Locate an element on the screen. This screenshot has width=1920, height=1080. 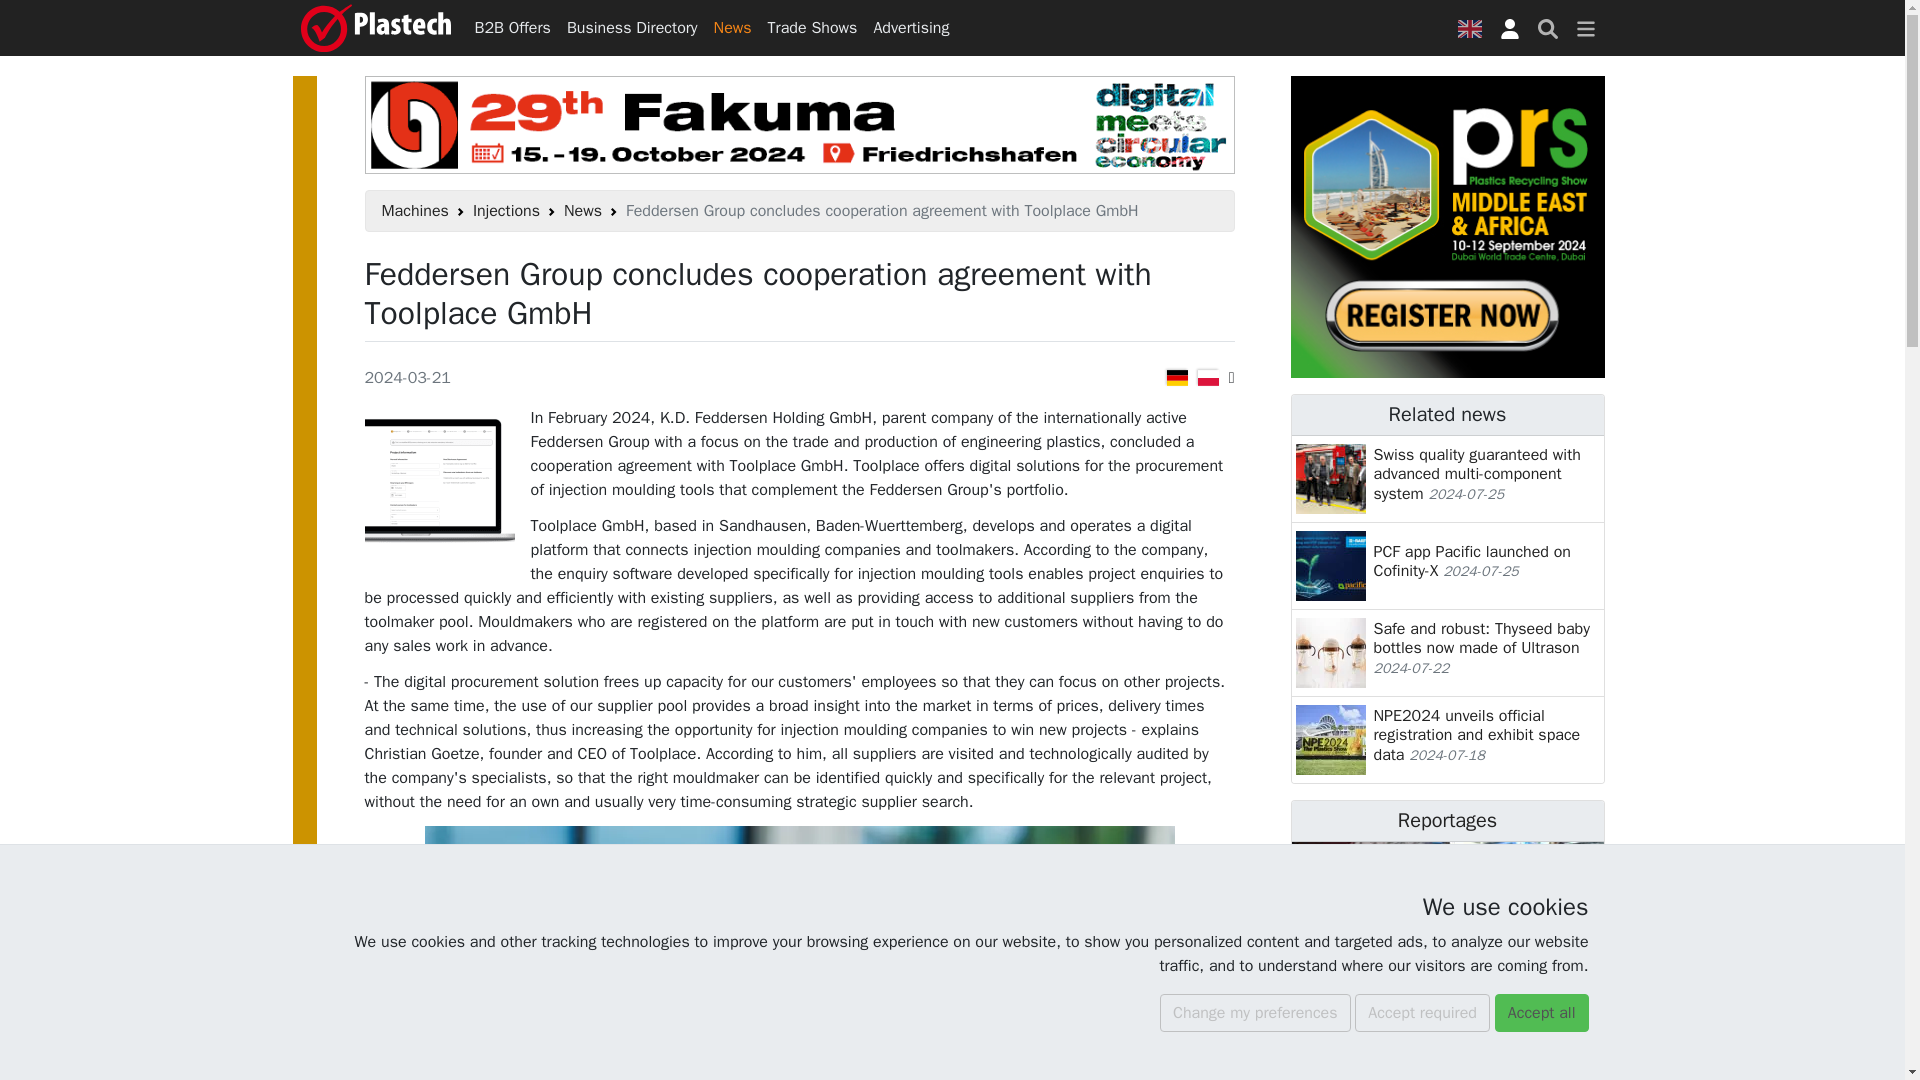
Business Directory is located at coordinates (632, 27).